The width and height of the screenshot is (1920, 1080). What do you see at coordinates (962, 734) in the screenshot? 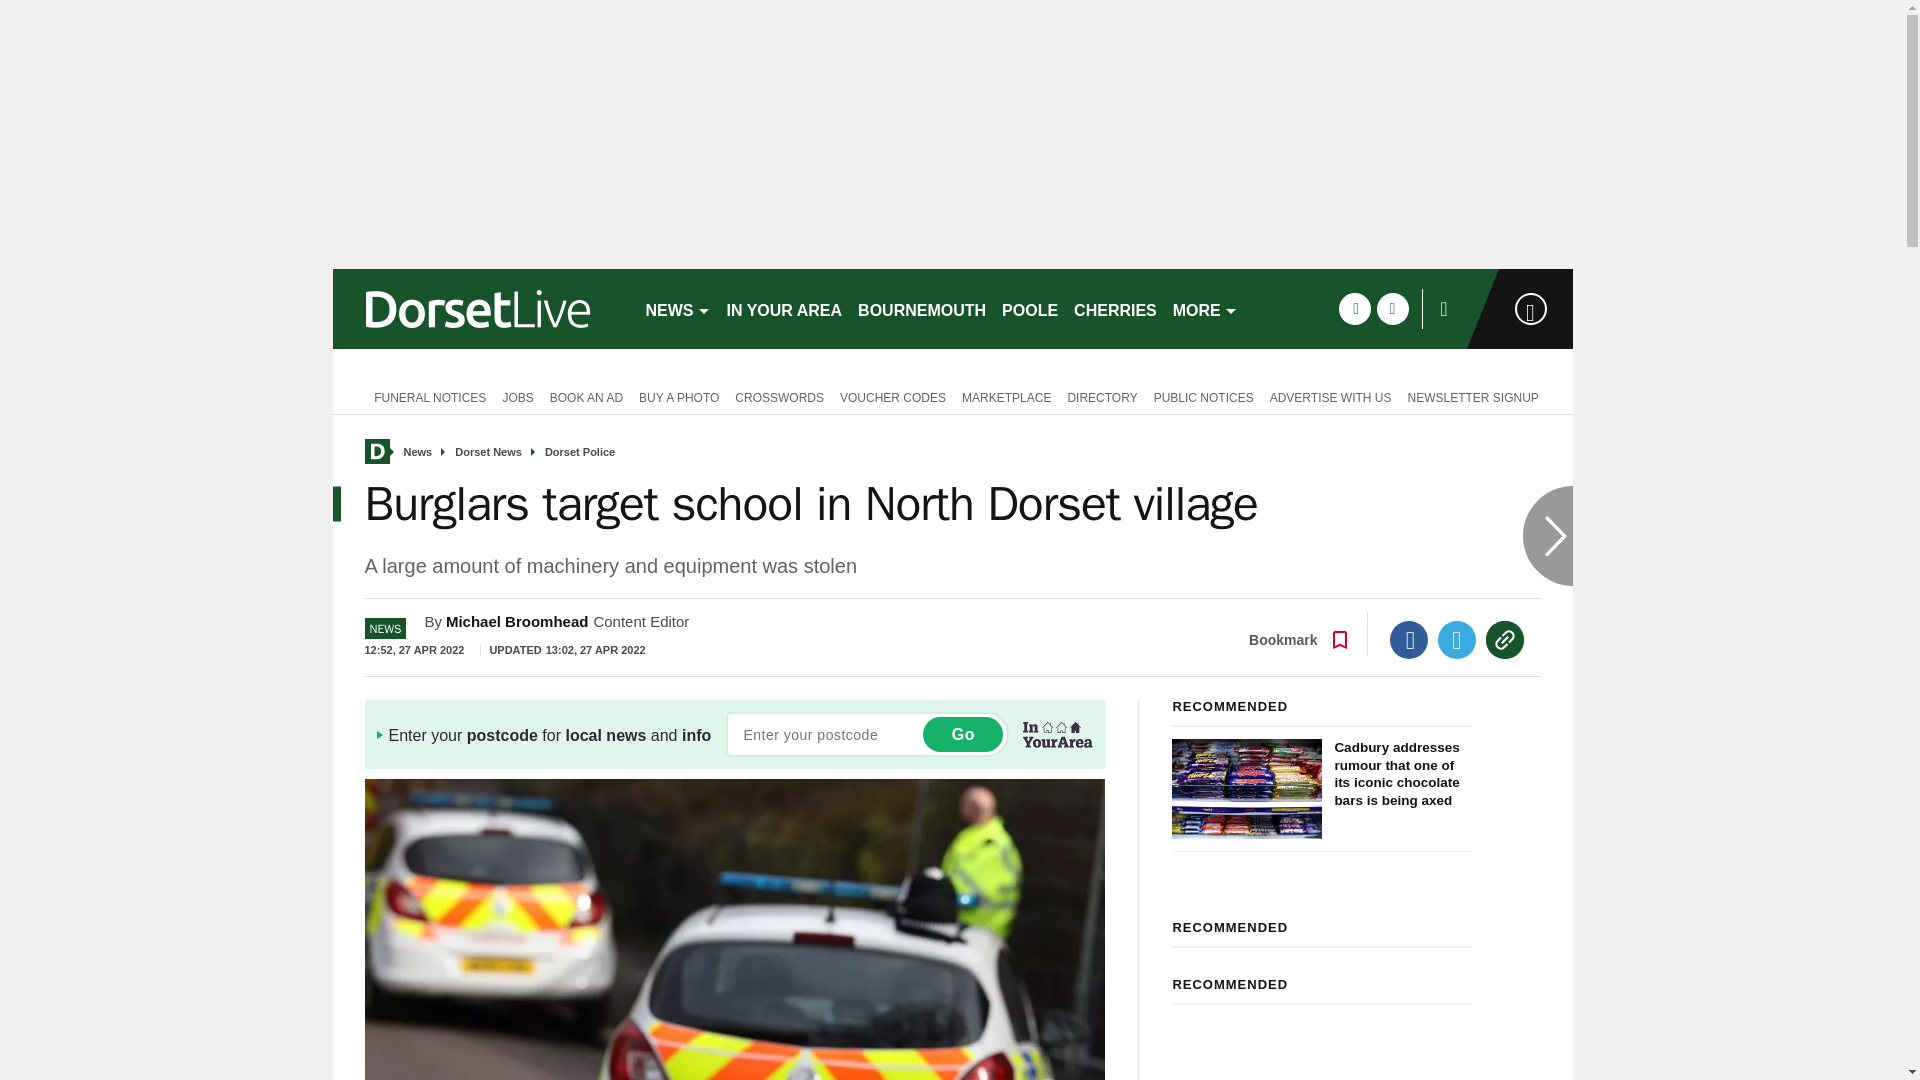
I see `Go` at bounding box center [962, 734].